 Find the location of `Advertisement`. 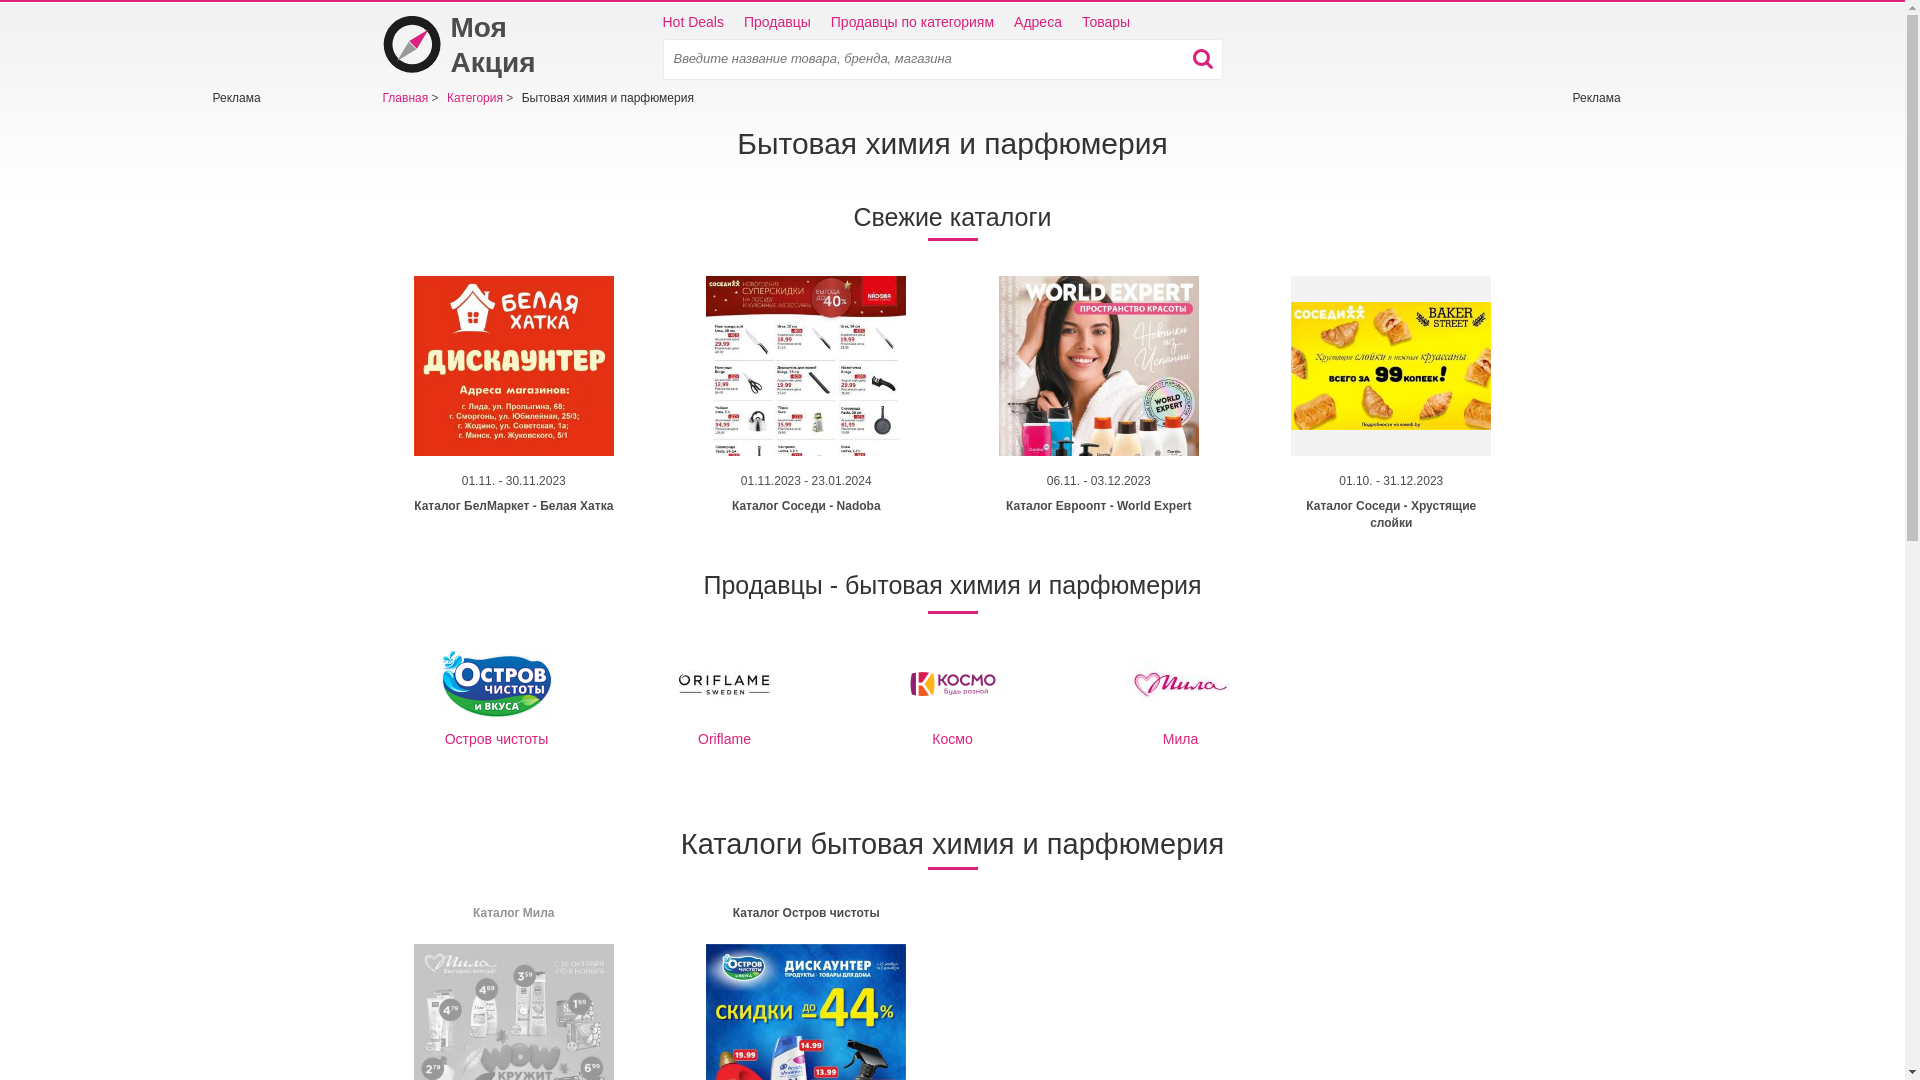

Advertisement is located at coordinates (1632, 407).